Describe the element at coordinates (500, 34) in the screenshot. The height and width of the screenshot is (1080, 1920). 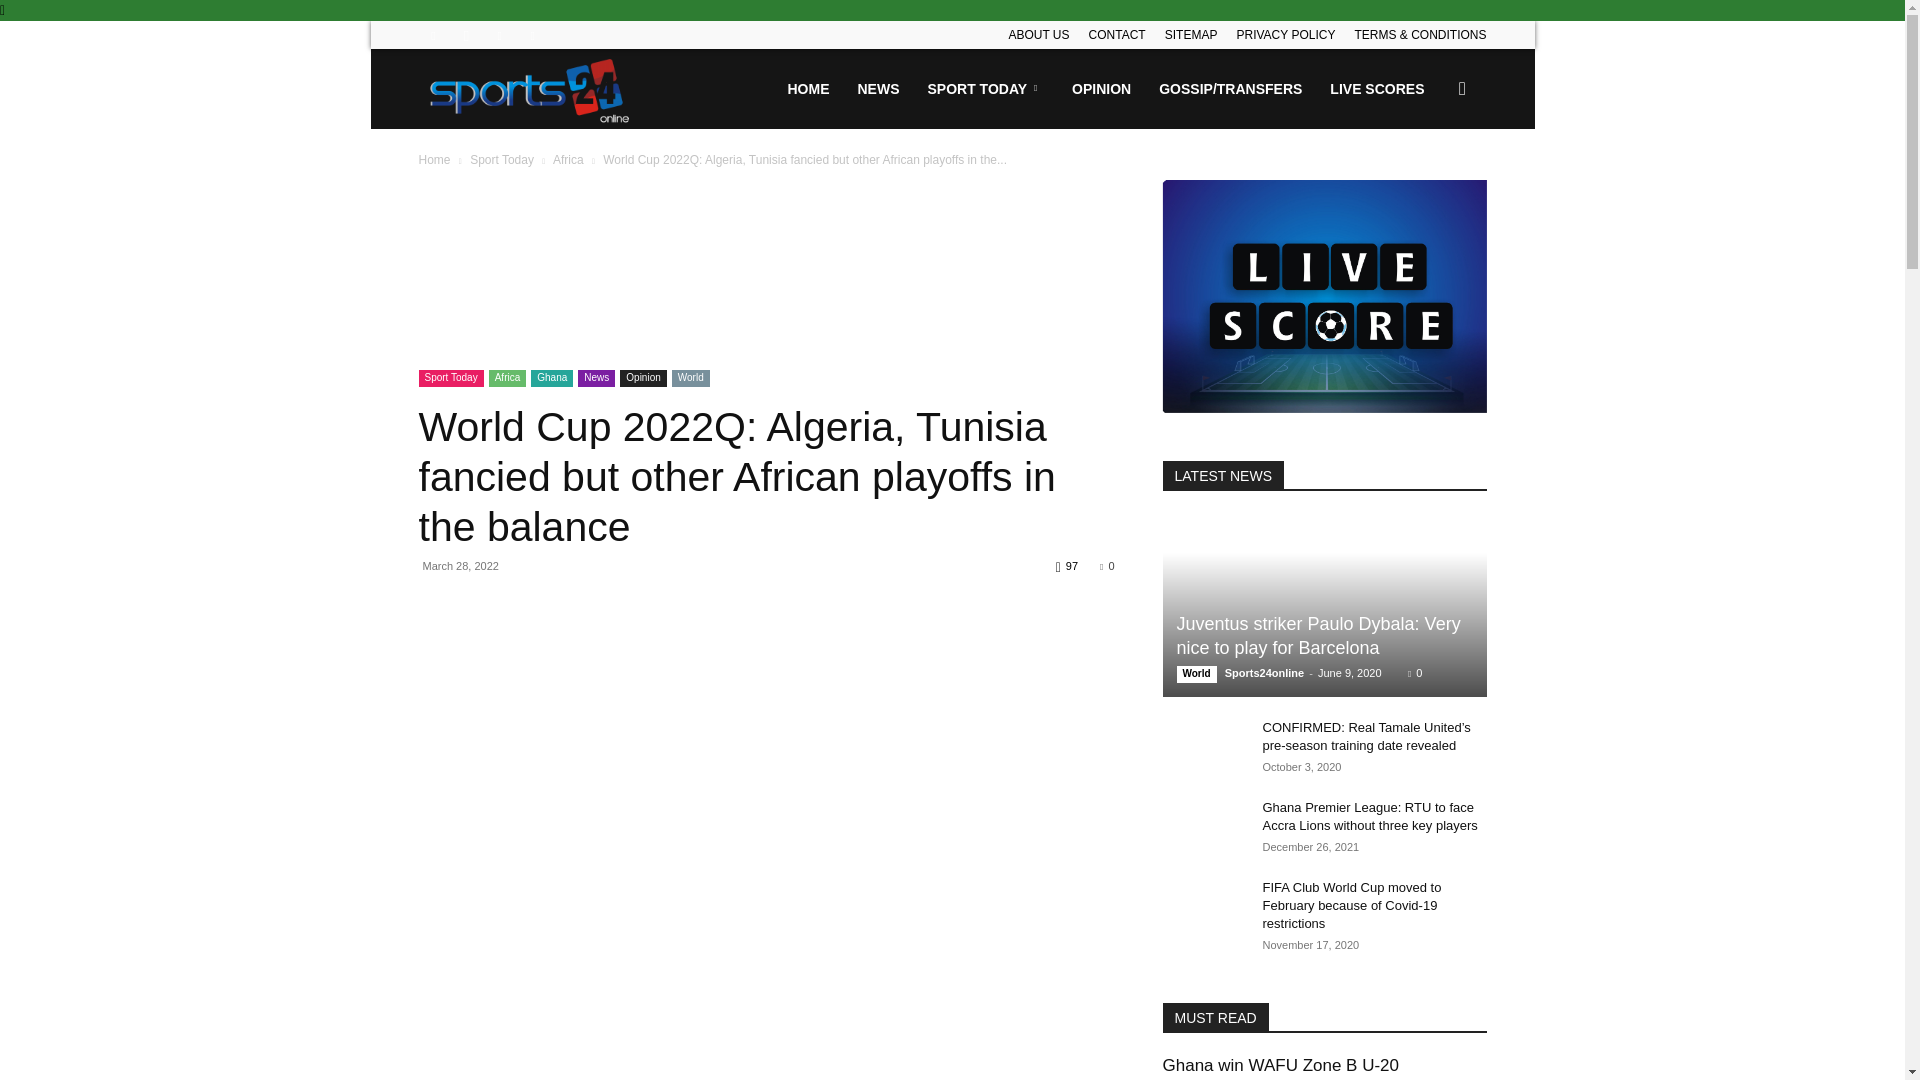
I see `Twitter` at that location.